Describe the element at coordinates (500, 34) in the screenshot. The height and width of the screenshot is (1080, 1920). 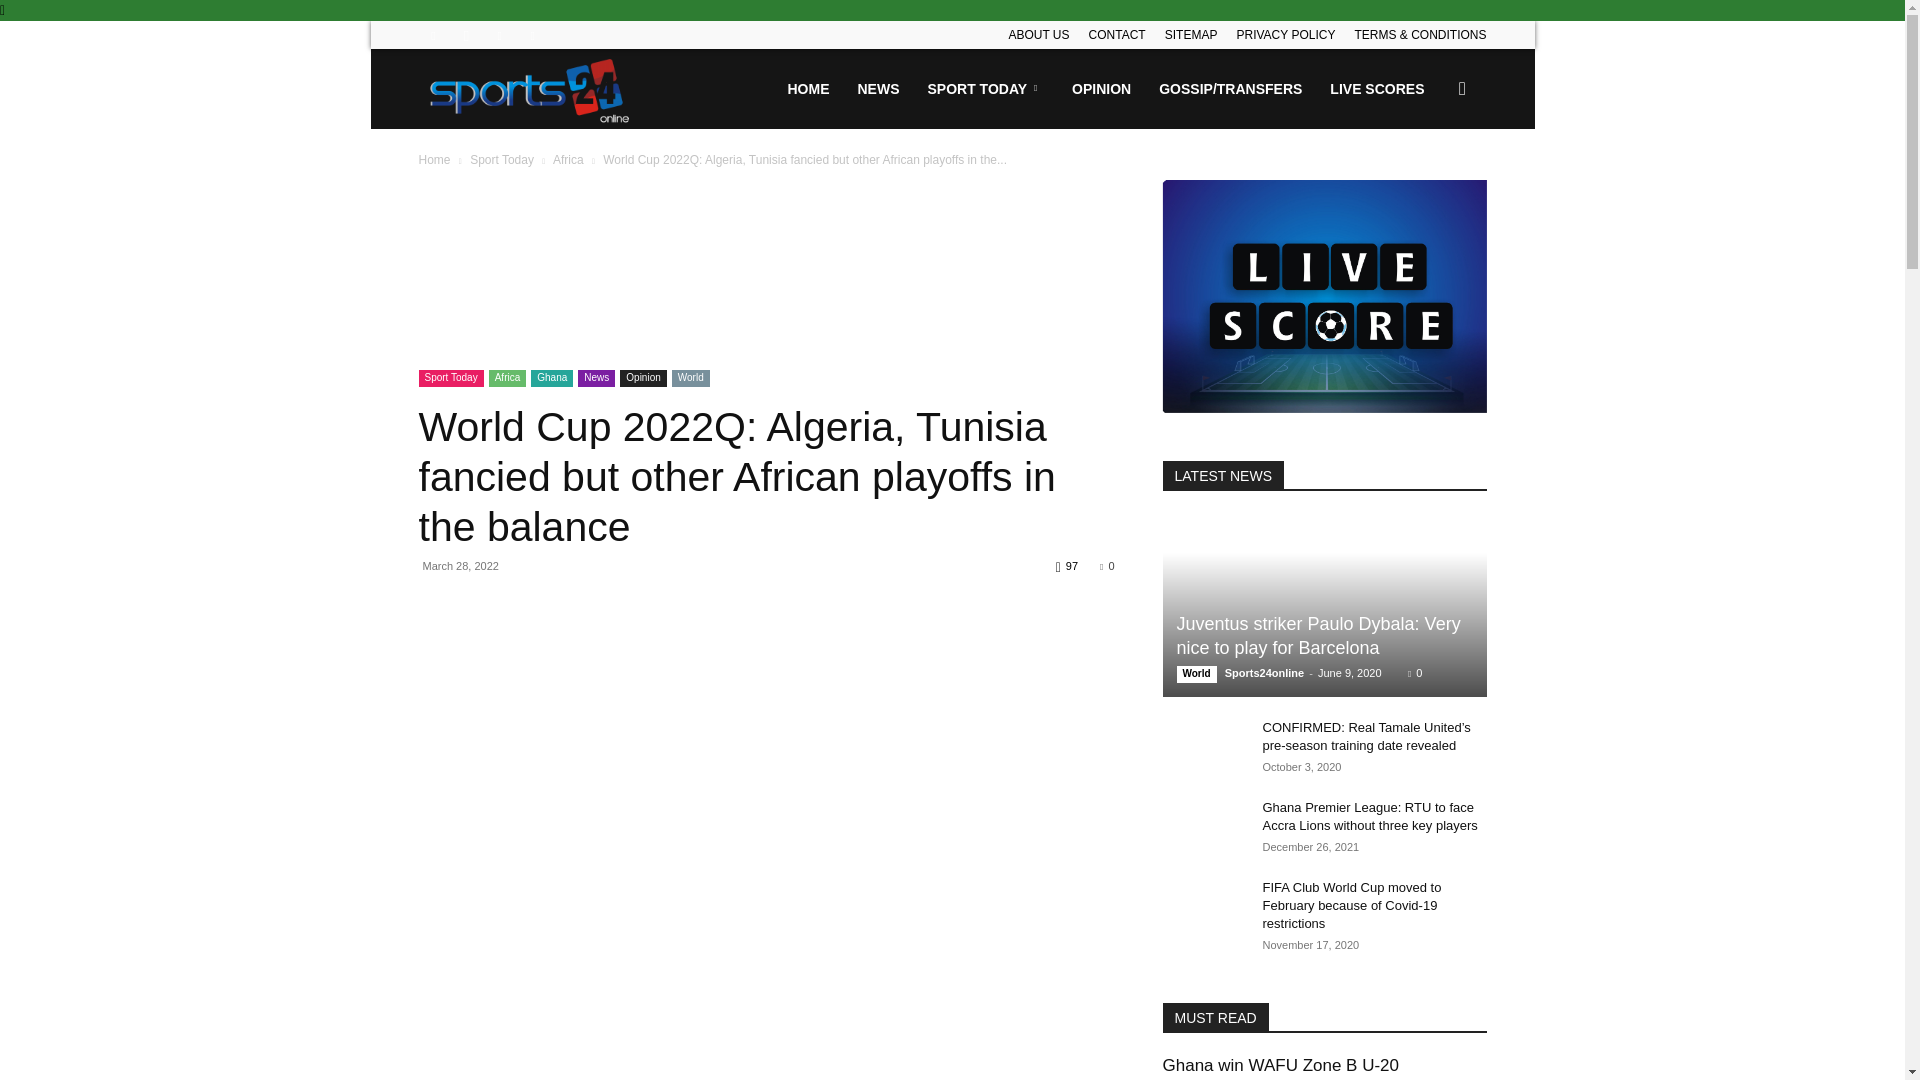
I see `Twitter` at that location.